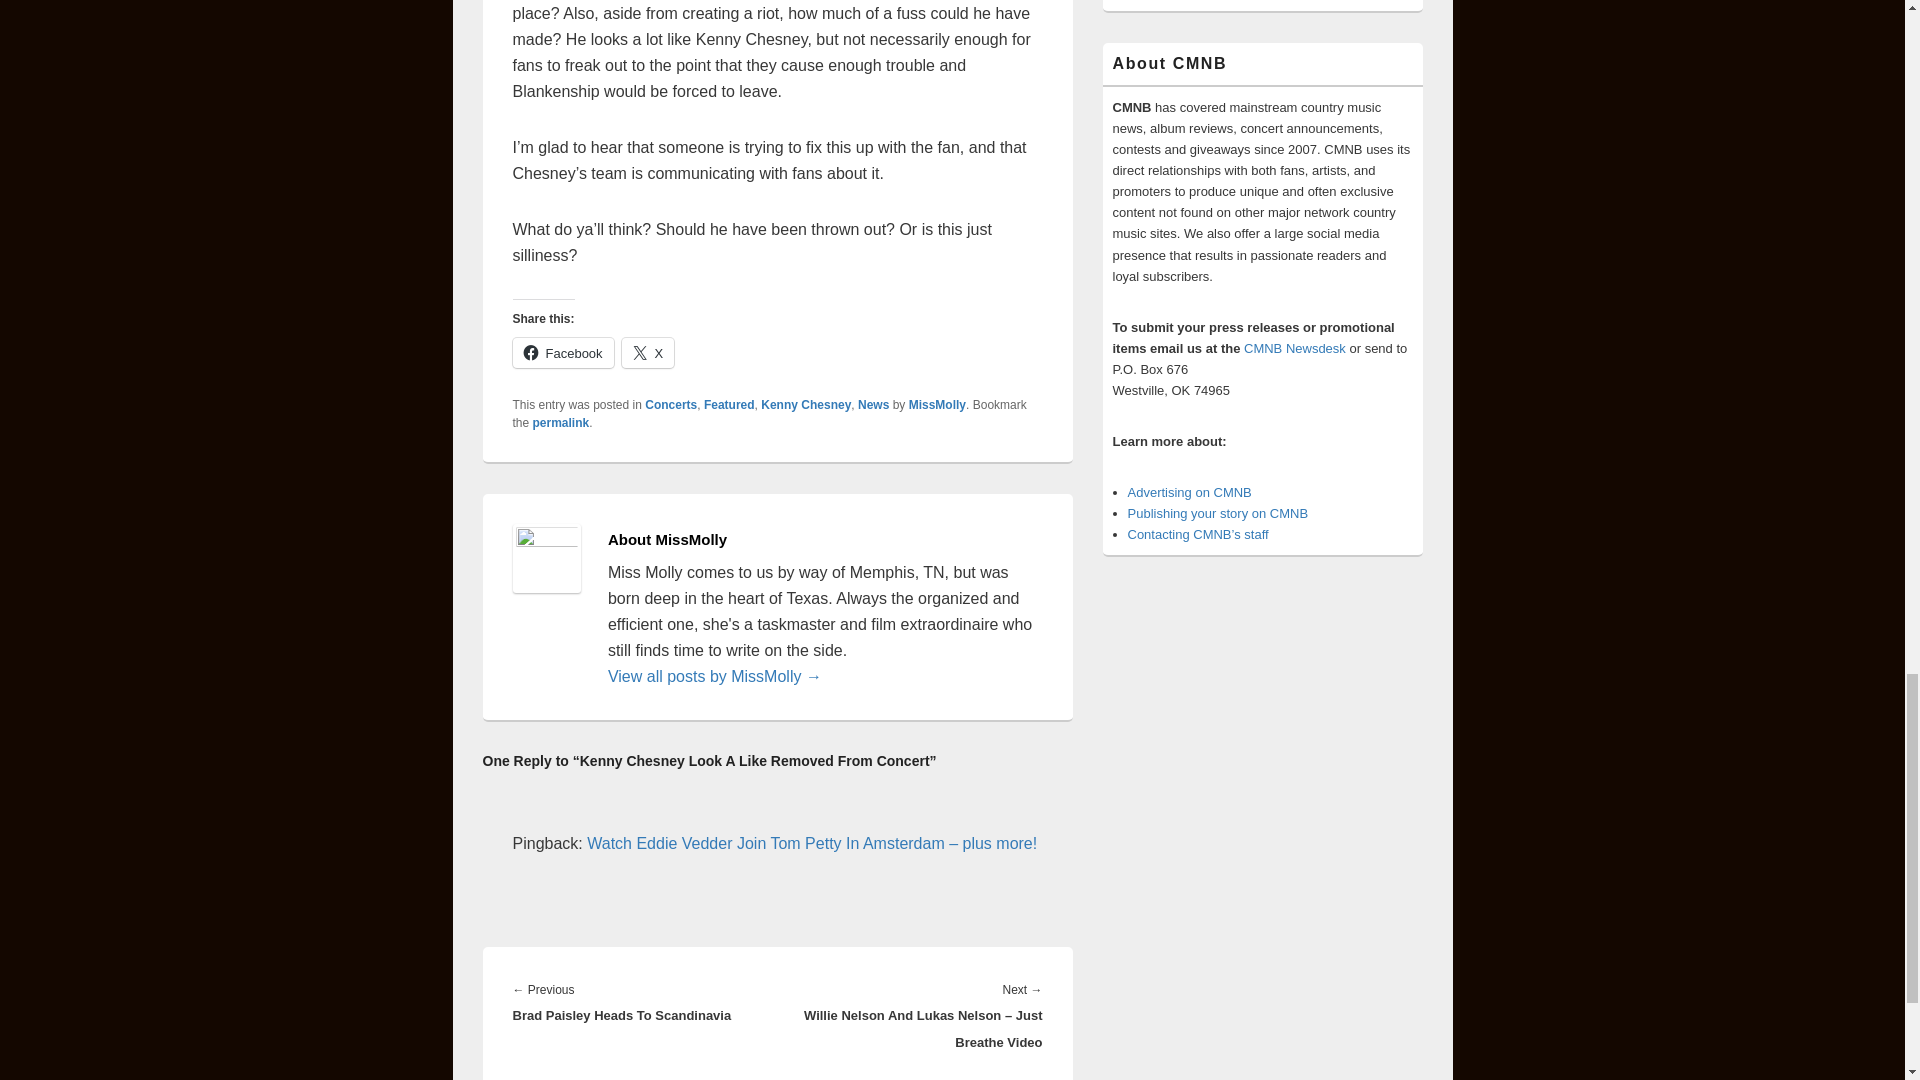 Image resolution: width=1920 pixels, height=1080 pixels. Describe the element at coordinates (670, 404) in the screenshot. I see `Concerts` at that location.